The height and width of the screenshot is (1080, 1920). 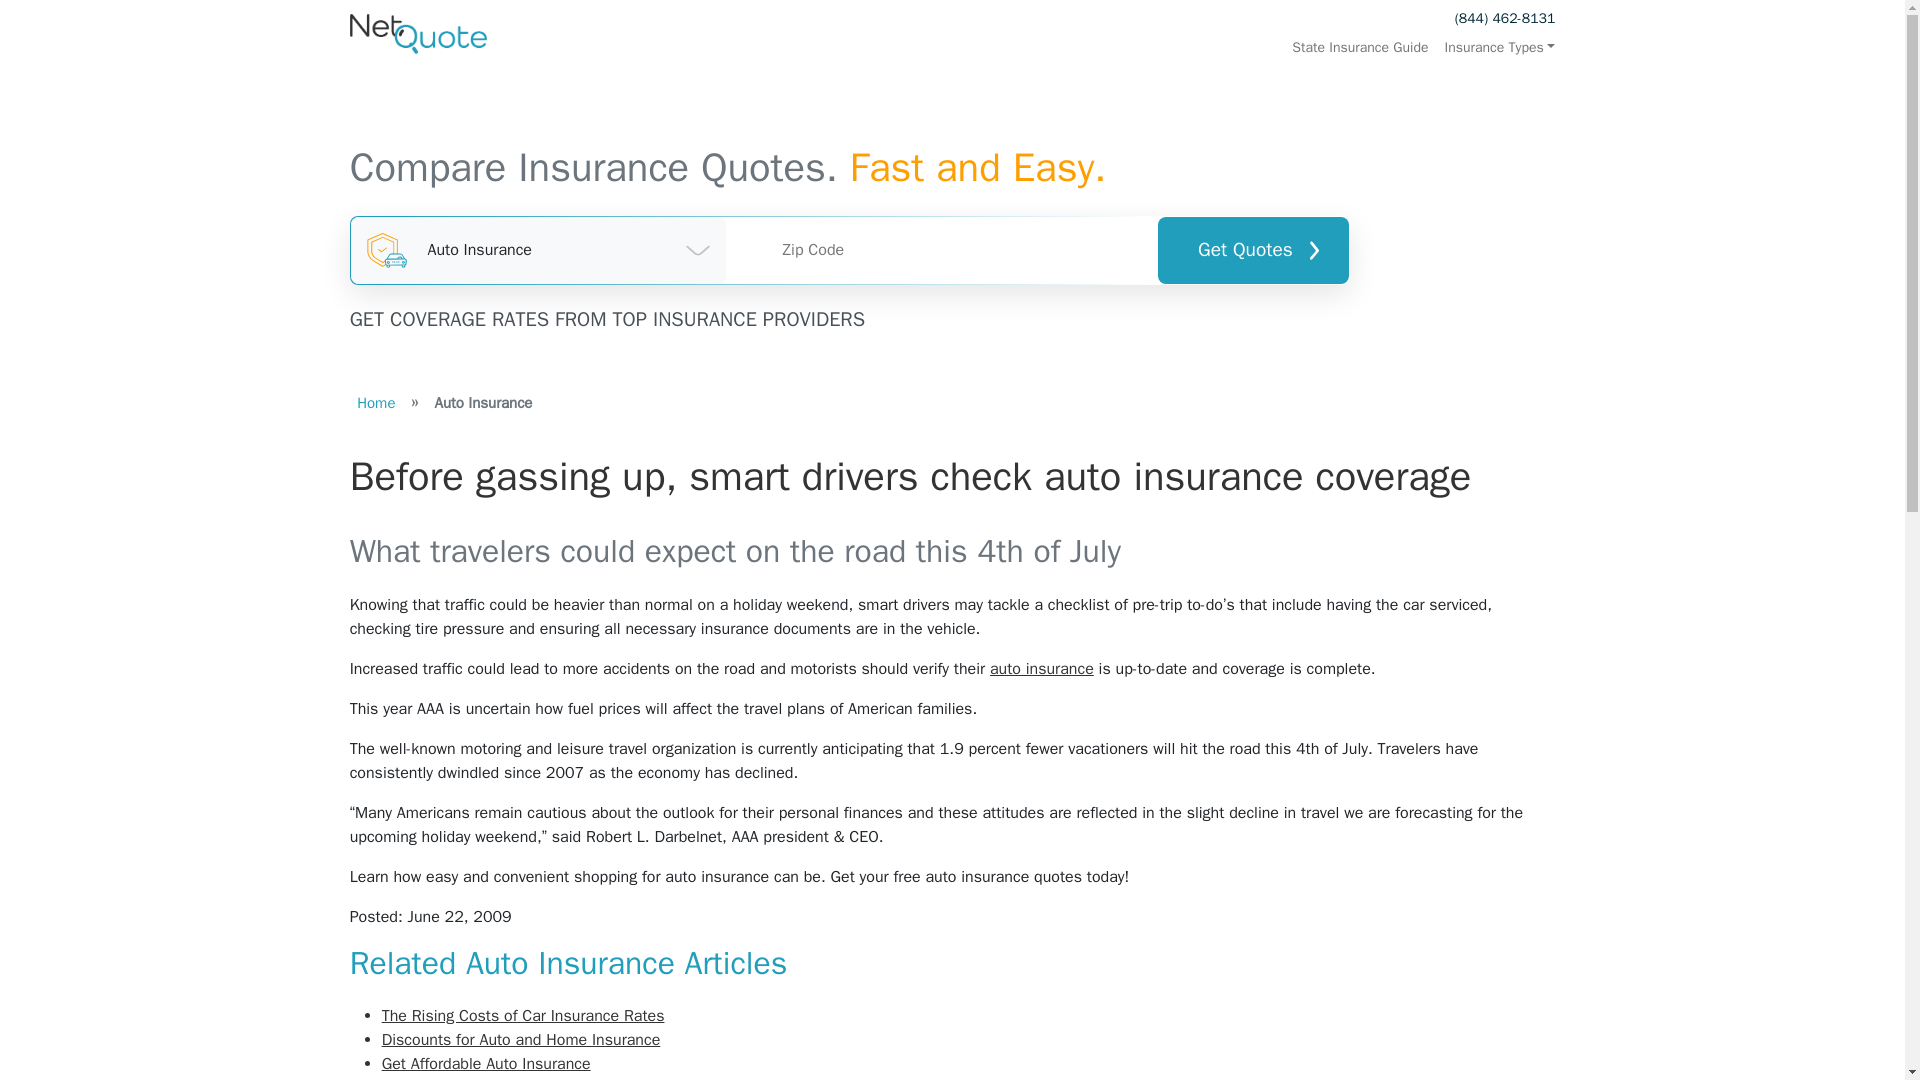 I want to click on The Rising Costs of Car Insurance Rates, so click(x=523, y=1016).